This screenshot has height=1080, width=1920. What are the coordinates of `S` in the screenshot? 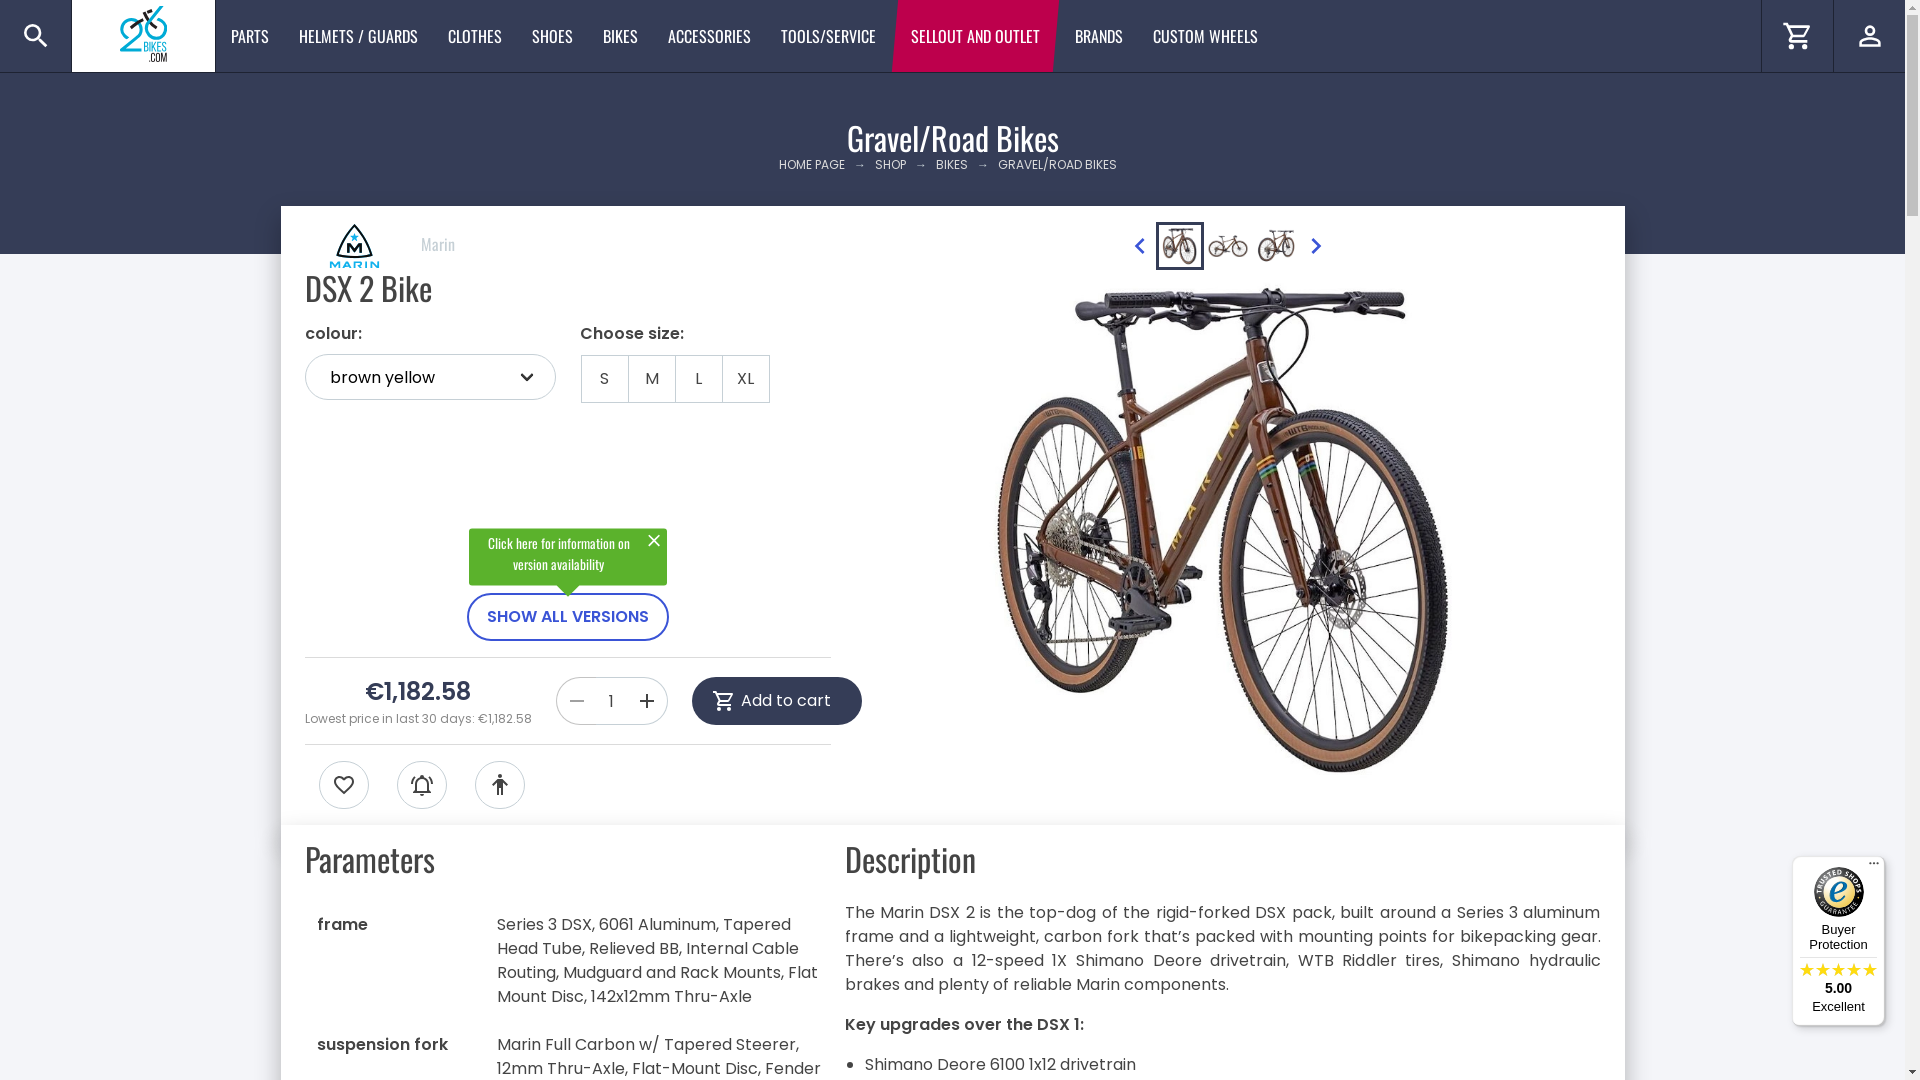 It's located at (604, 379).